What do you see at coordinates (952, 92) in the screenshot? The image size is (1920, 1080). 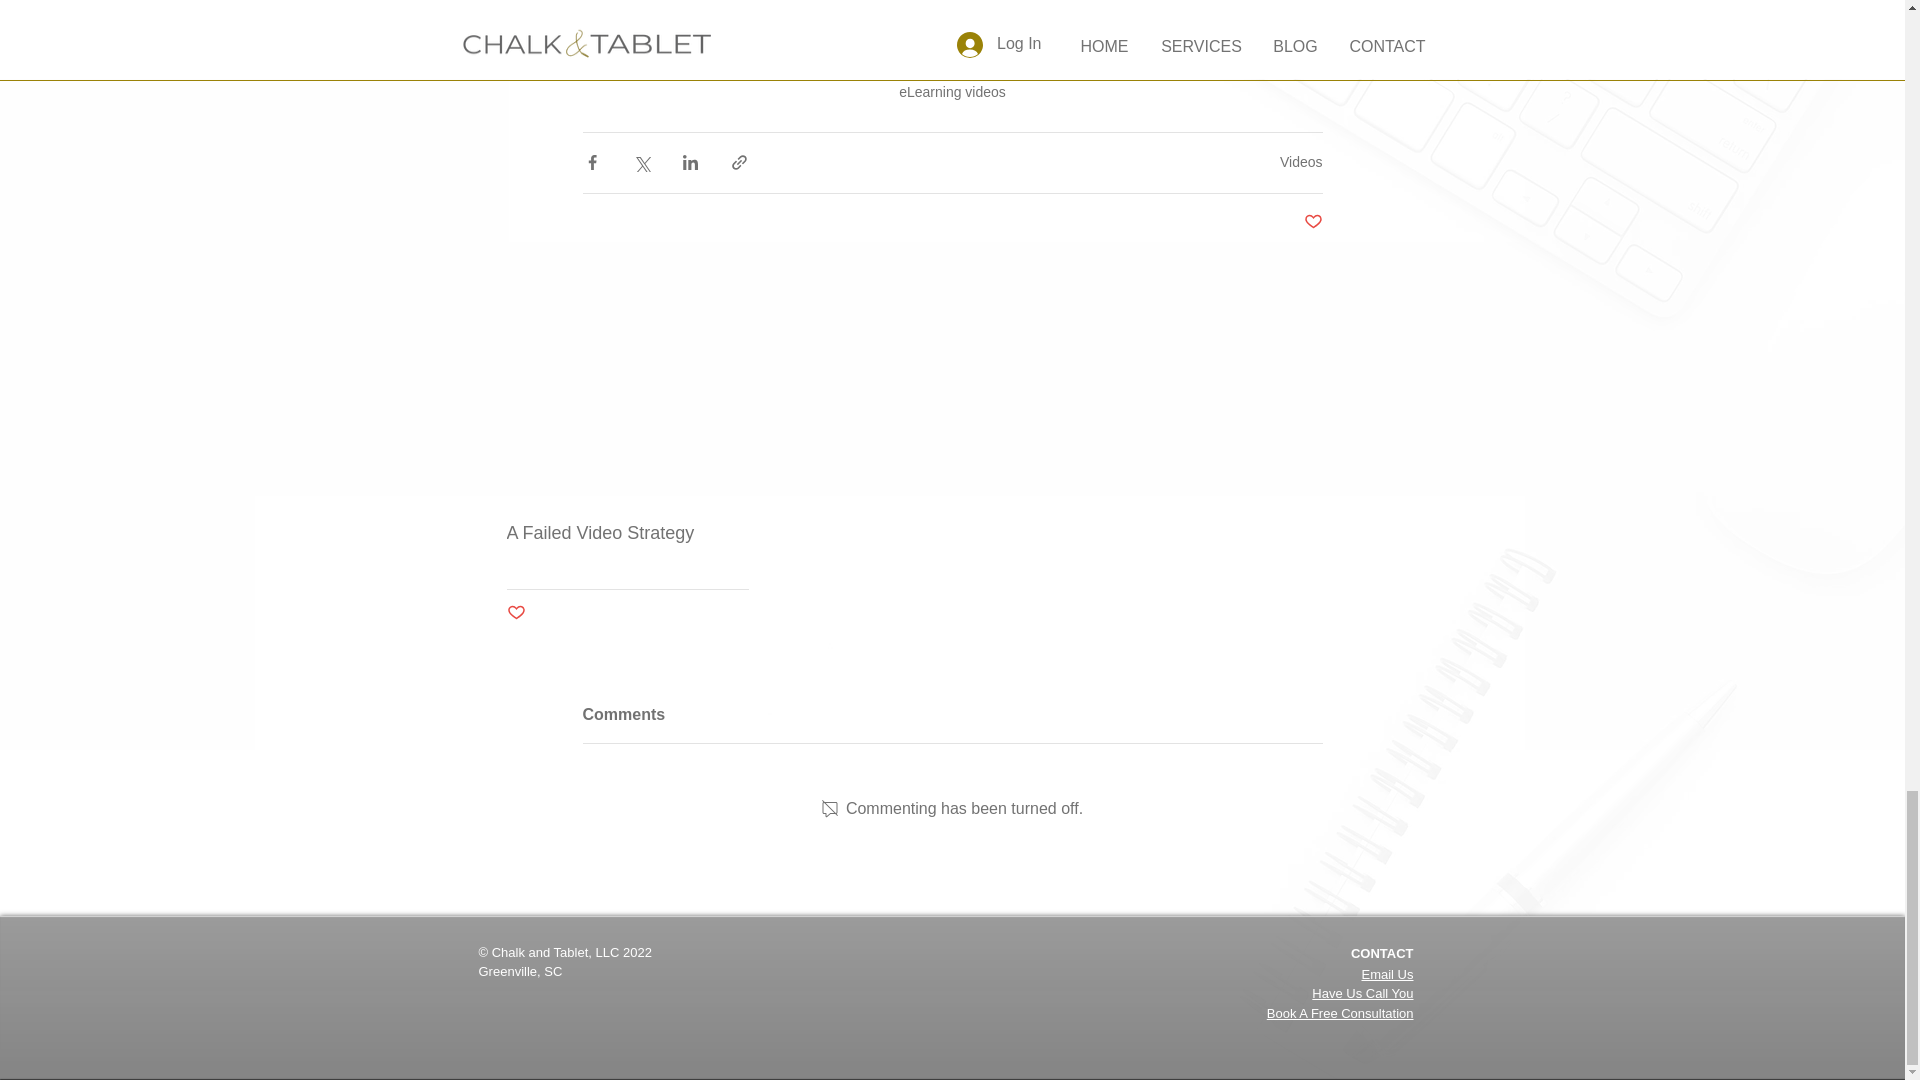 I see `eLearning videos` at bounding box center [952, 92].